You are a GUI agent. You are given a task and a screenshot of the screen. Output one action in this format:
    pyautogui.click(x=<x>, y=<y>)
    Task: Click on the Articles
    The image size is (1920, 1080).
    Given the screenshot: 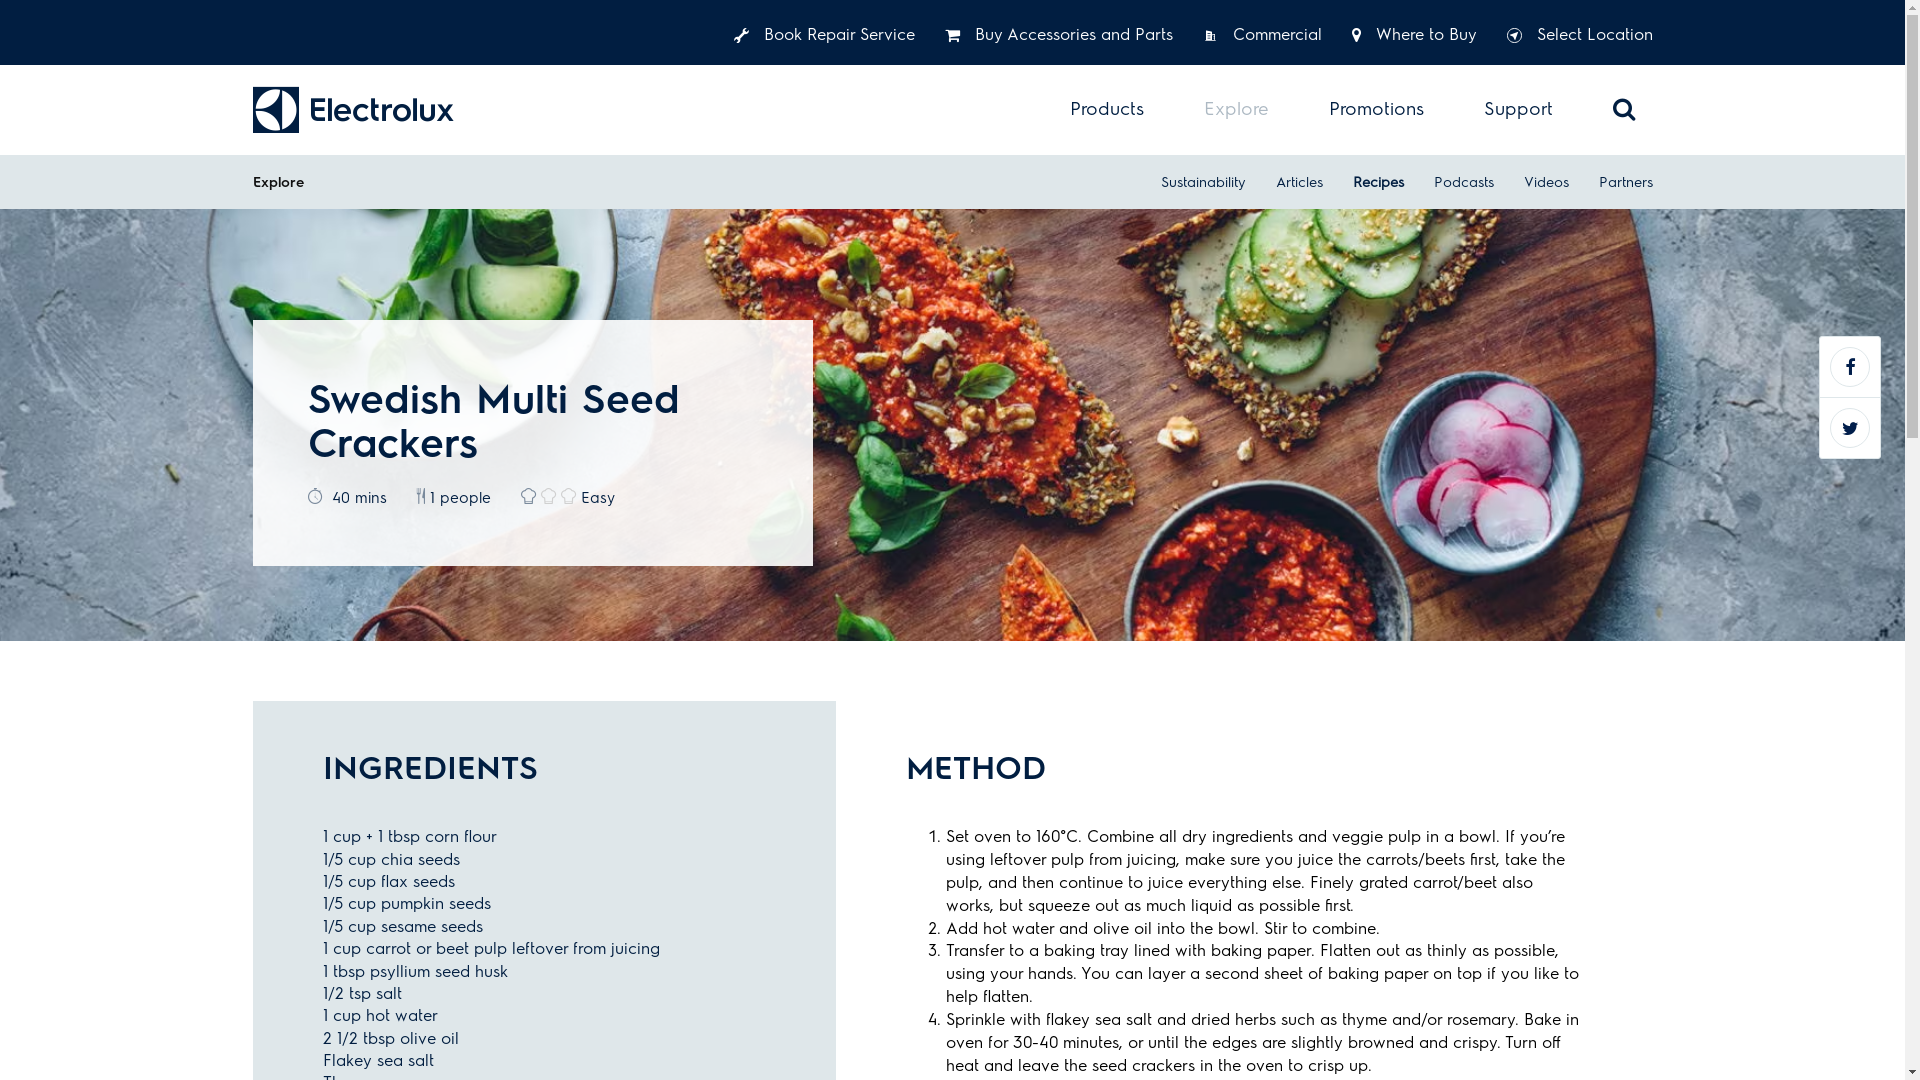 What is the action you would take?
    pyautogui.click(x=1300, y=182)
    